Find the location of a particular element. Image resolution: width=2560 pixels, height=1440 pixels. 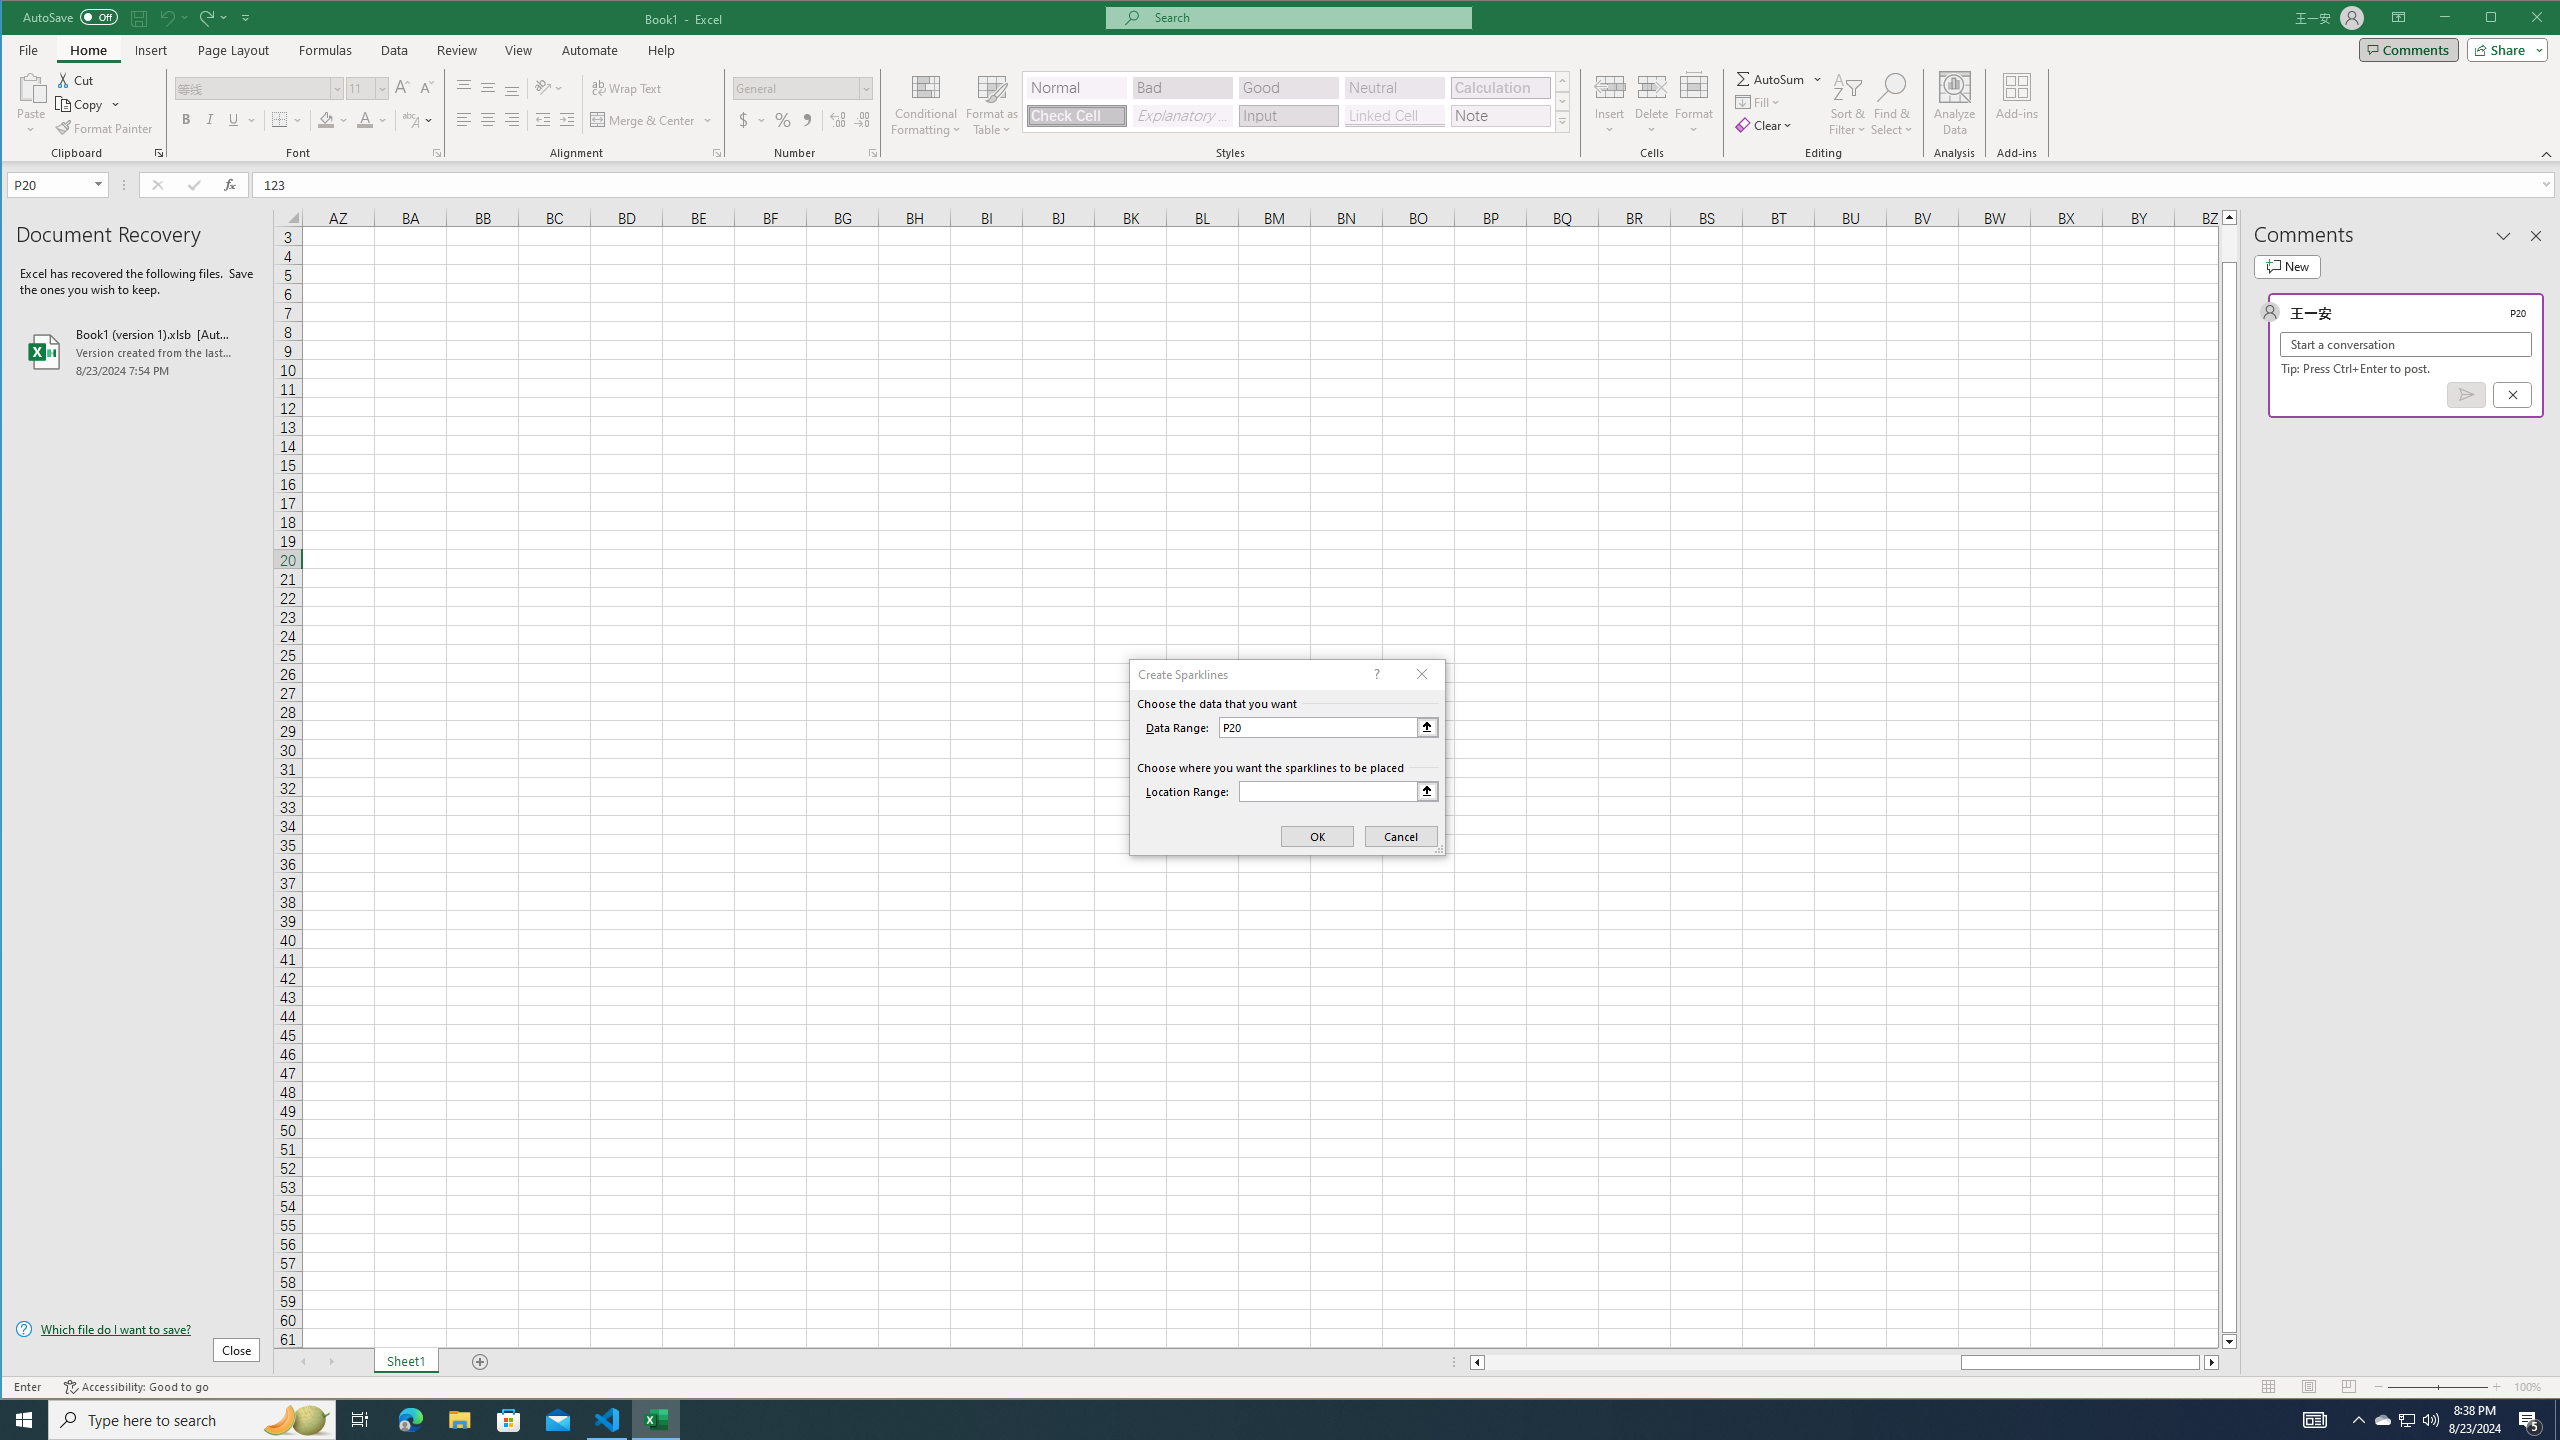

Bad is located at coordinates (1182, 88).